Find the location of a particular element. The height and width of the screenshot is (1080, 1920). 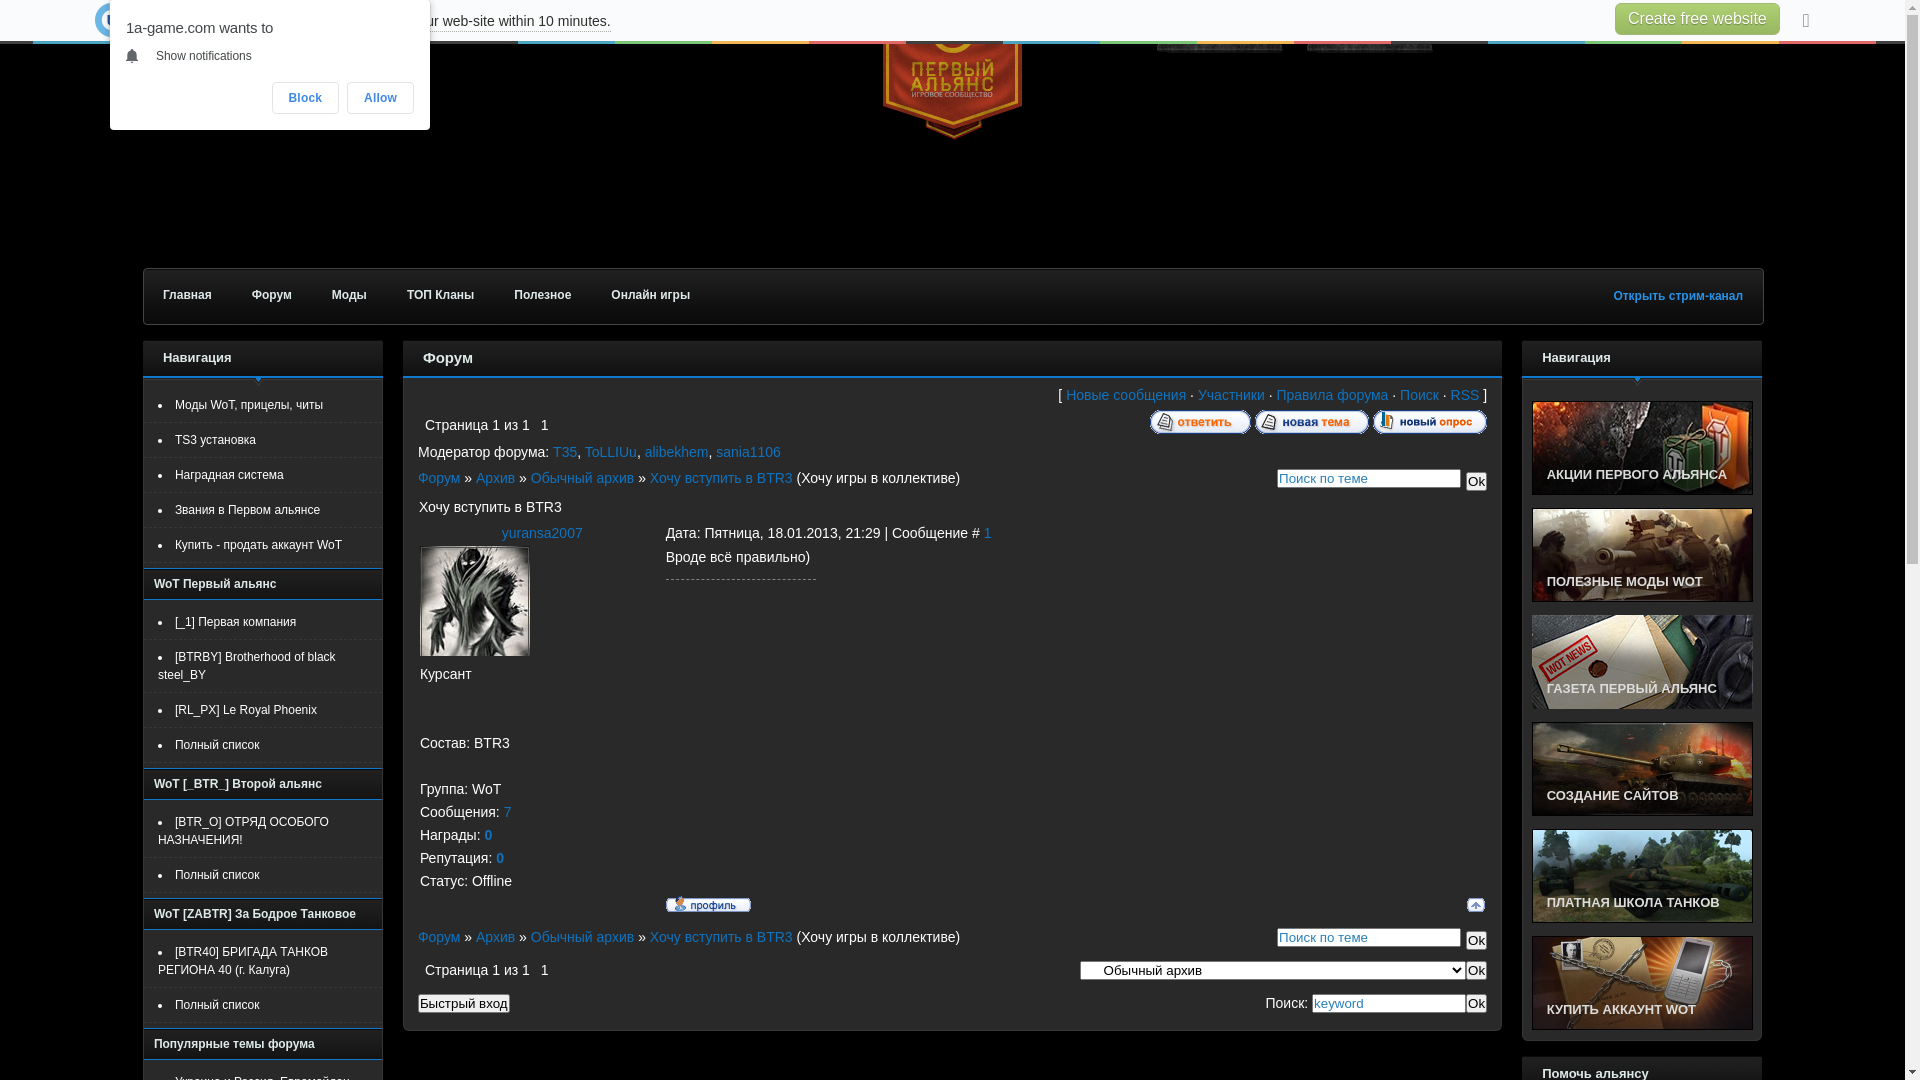

0 is located at coordinates (500, 858).